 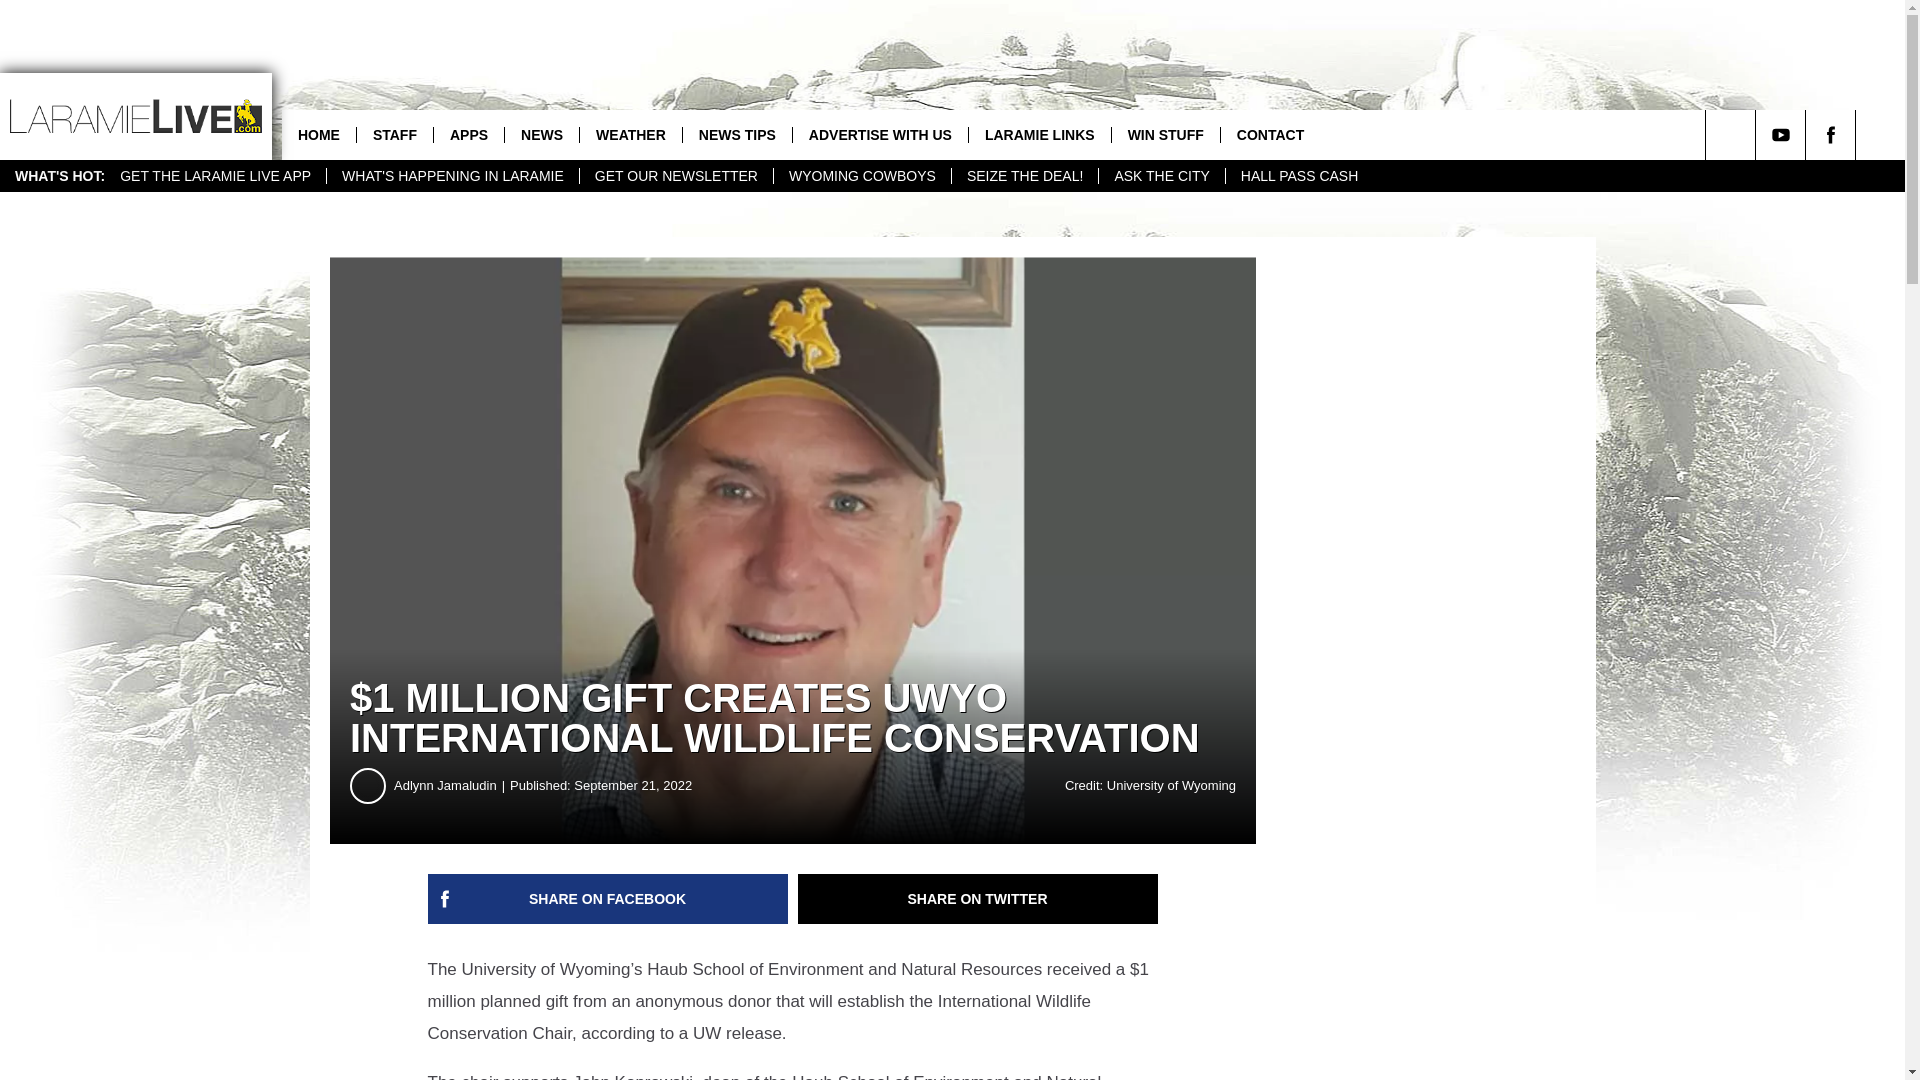 What do you see at coordinates (736, 134) in the screenshot?
I see `NEWS TIPS` at bounding box center [736, 134].